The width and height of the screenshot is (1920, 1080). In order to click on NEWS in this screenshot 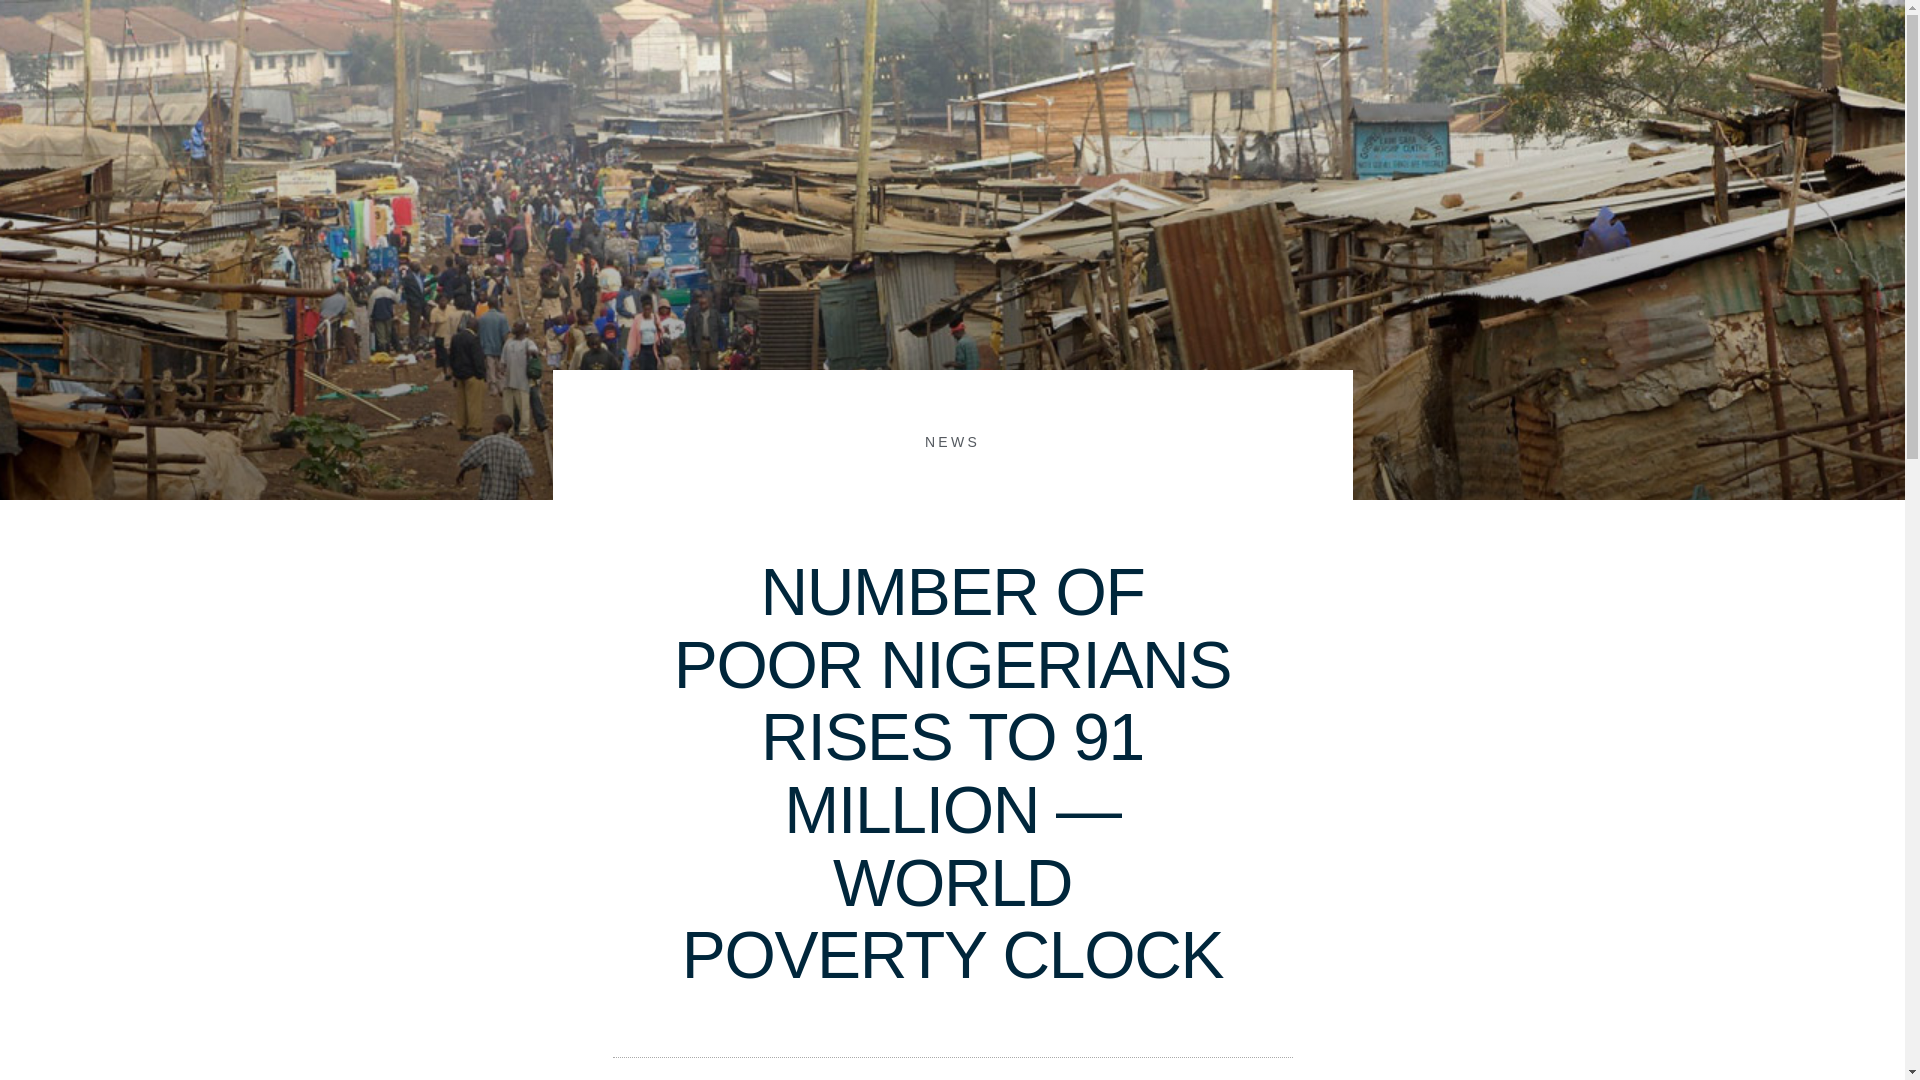, I will do `click(952, 442)`.